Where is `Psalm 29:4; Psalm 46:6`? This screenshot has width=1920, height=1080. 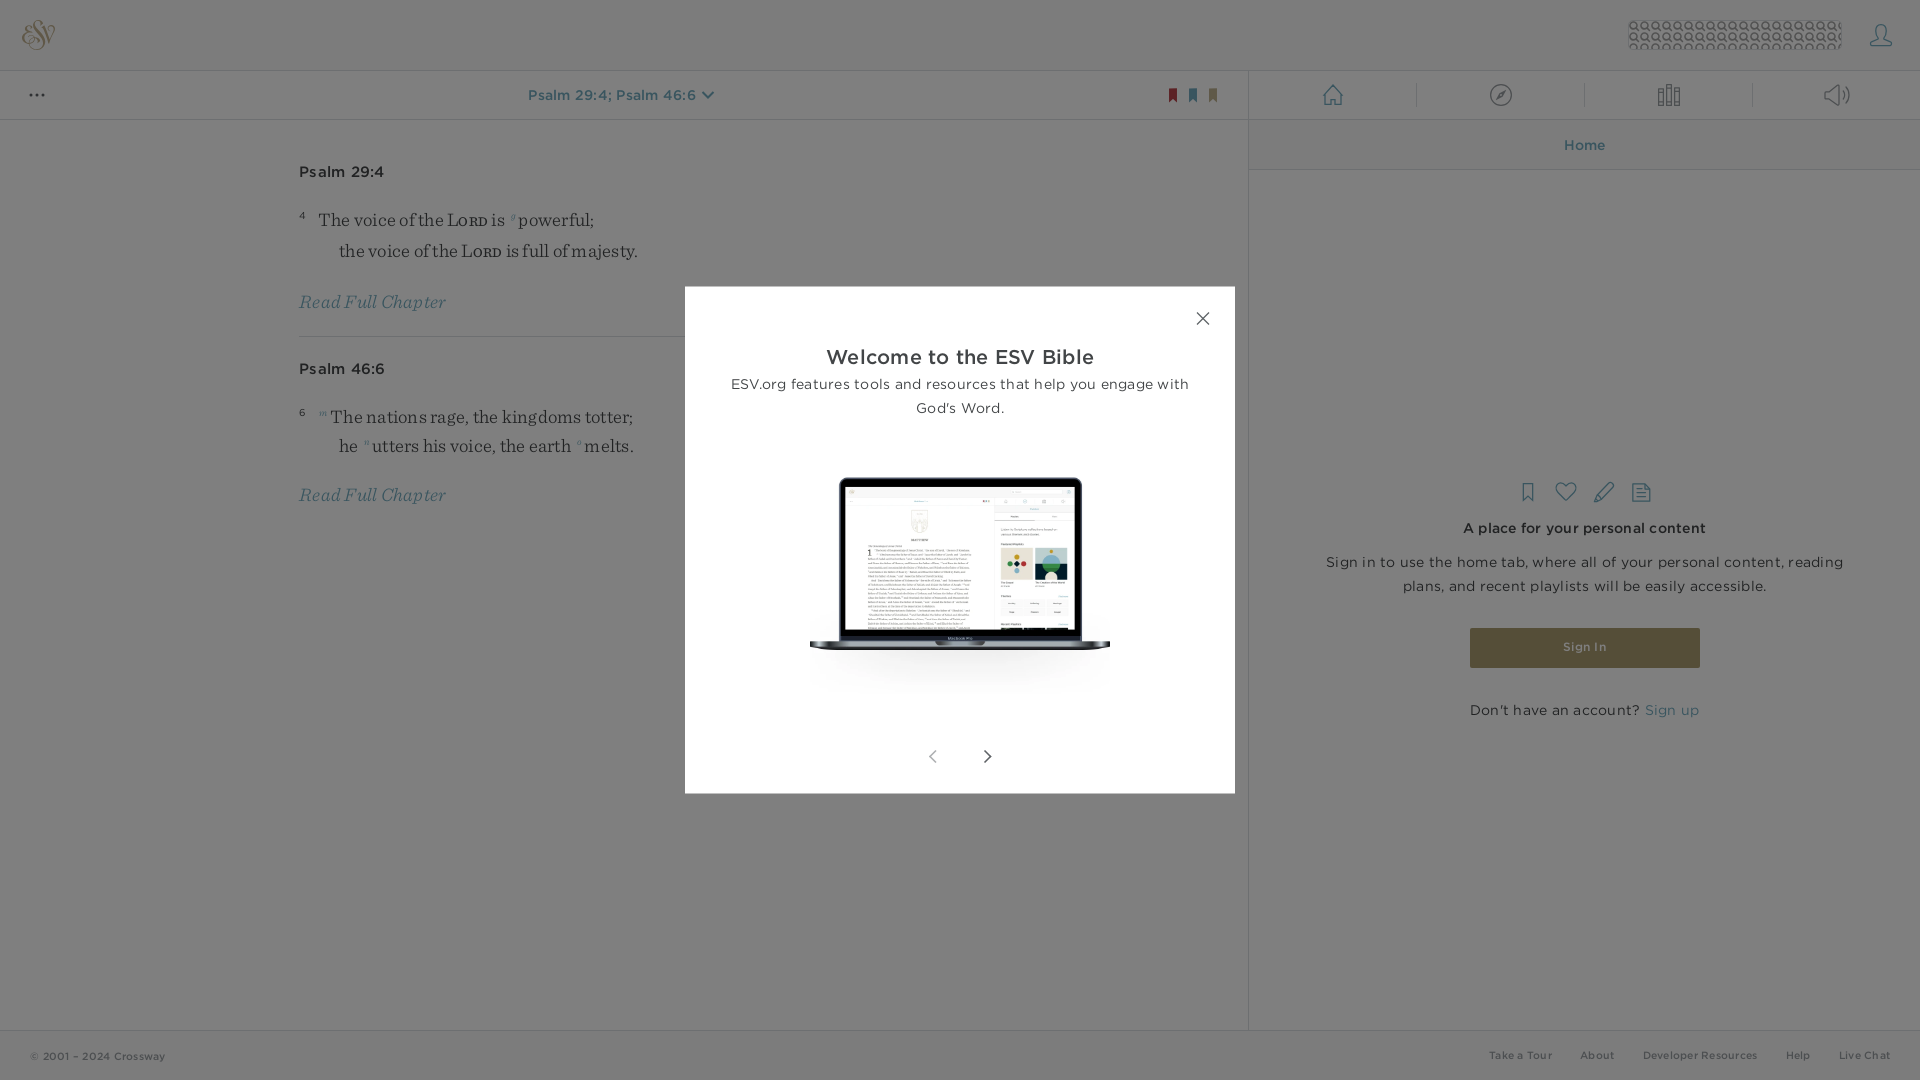 Psalm 29:4; Psalm 46:6 is located at coordinates (612, 94).